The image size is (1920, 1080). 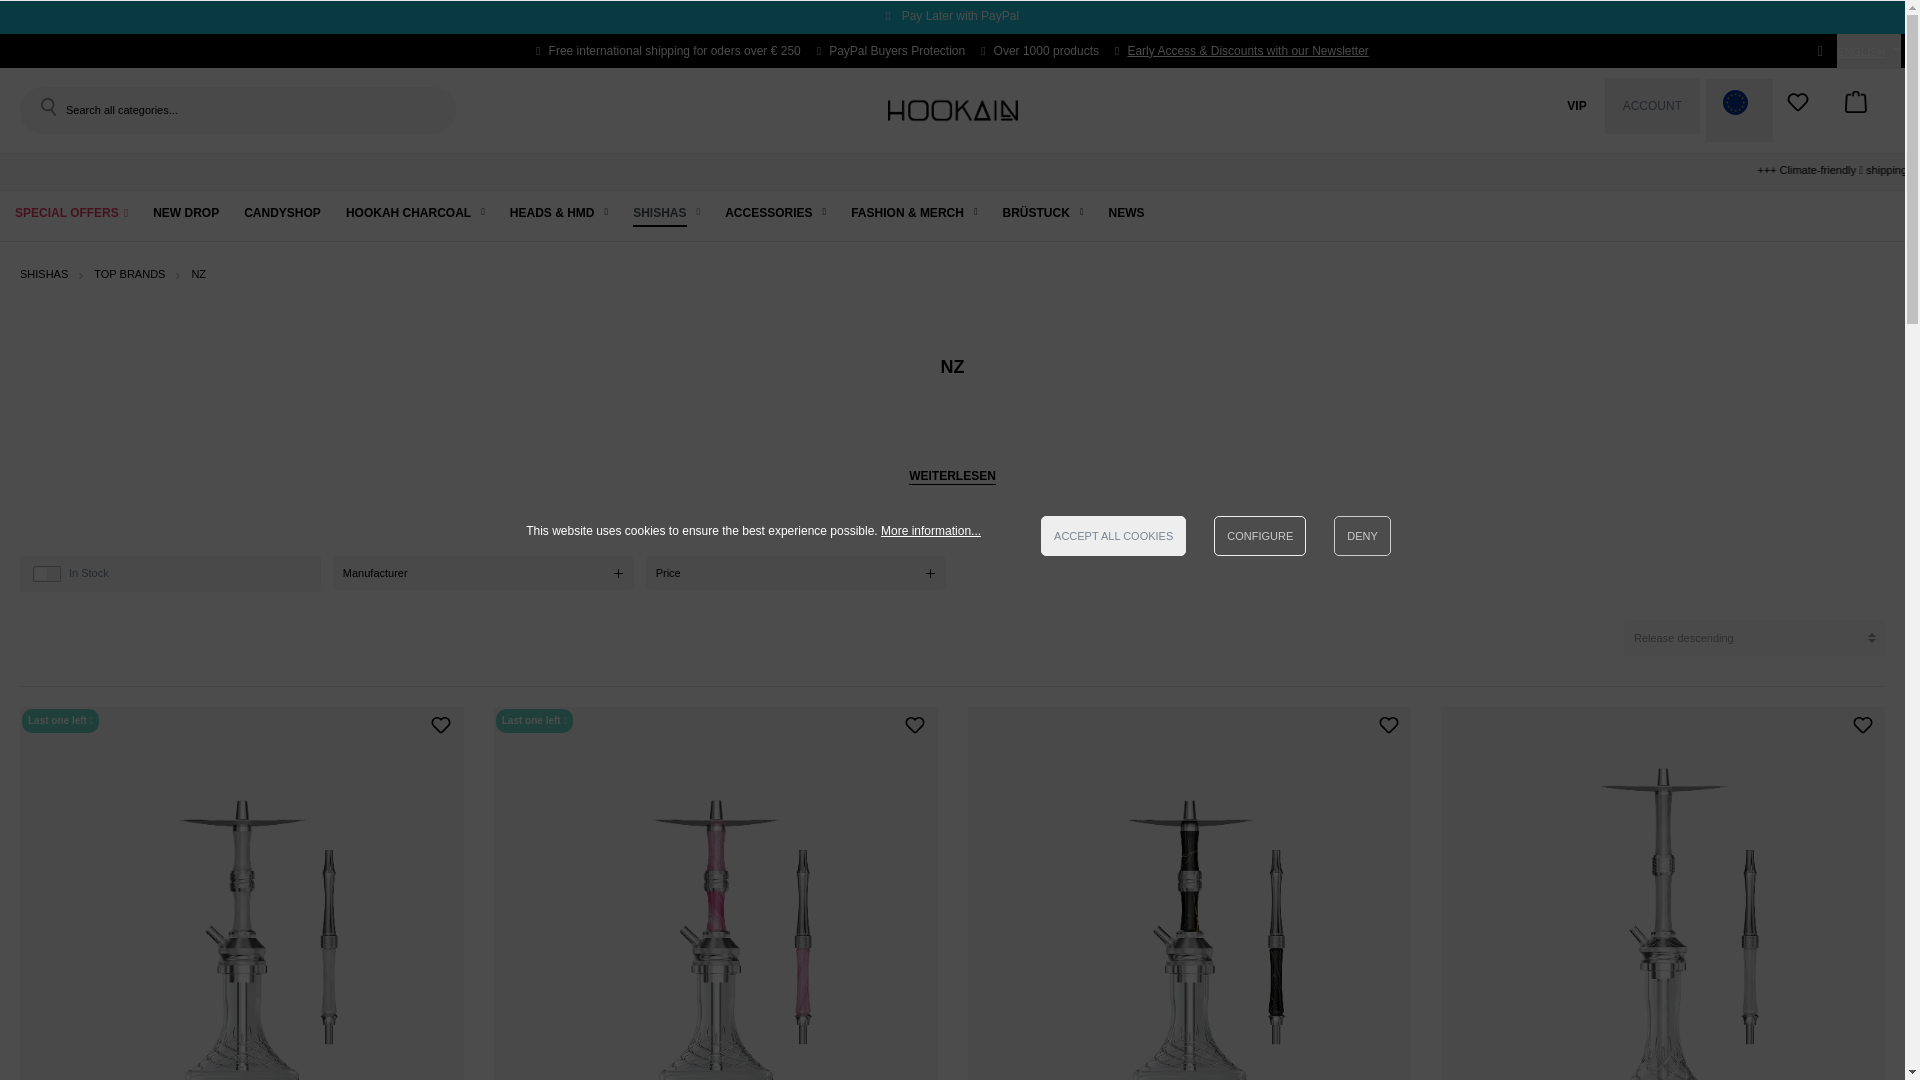 What do you see at coordinates (775, 215) in the screenshot?
I see `ACCESSORIES` at bounding box center [775, 215].